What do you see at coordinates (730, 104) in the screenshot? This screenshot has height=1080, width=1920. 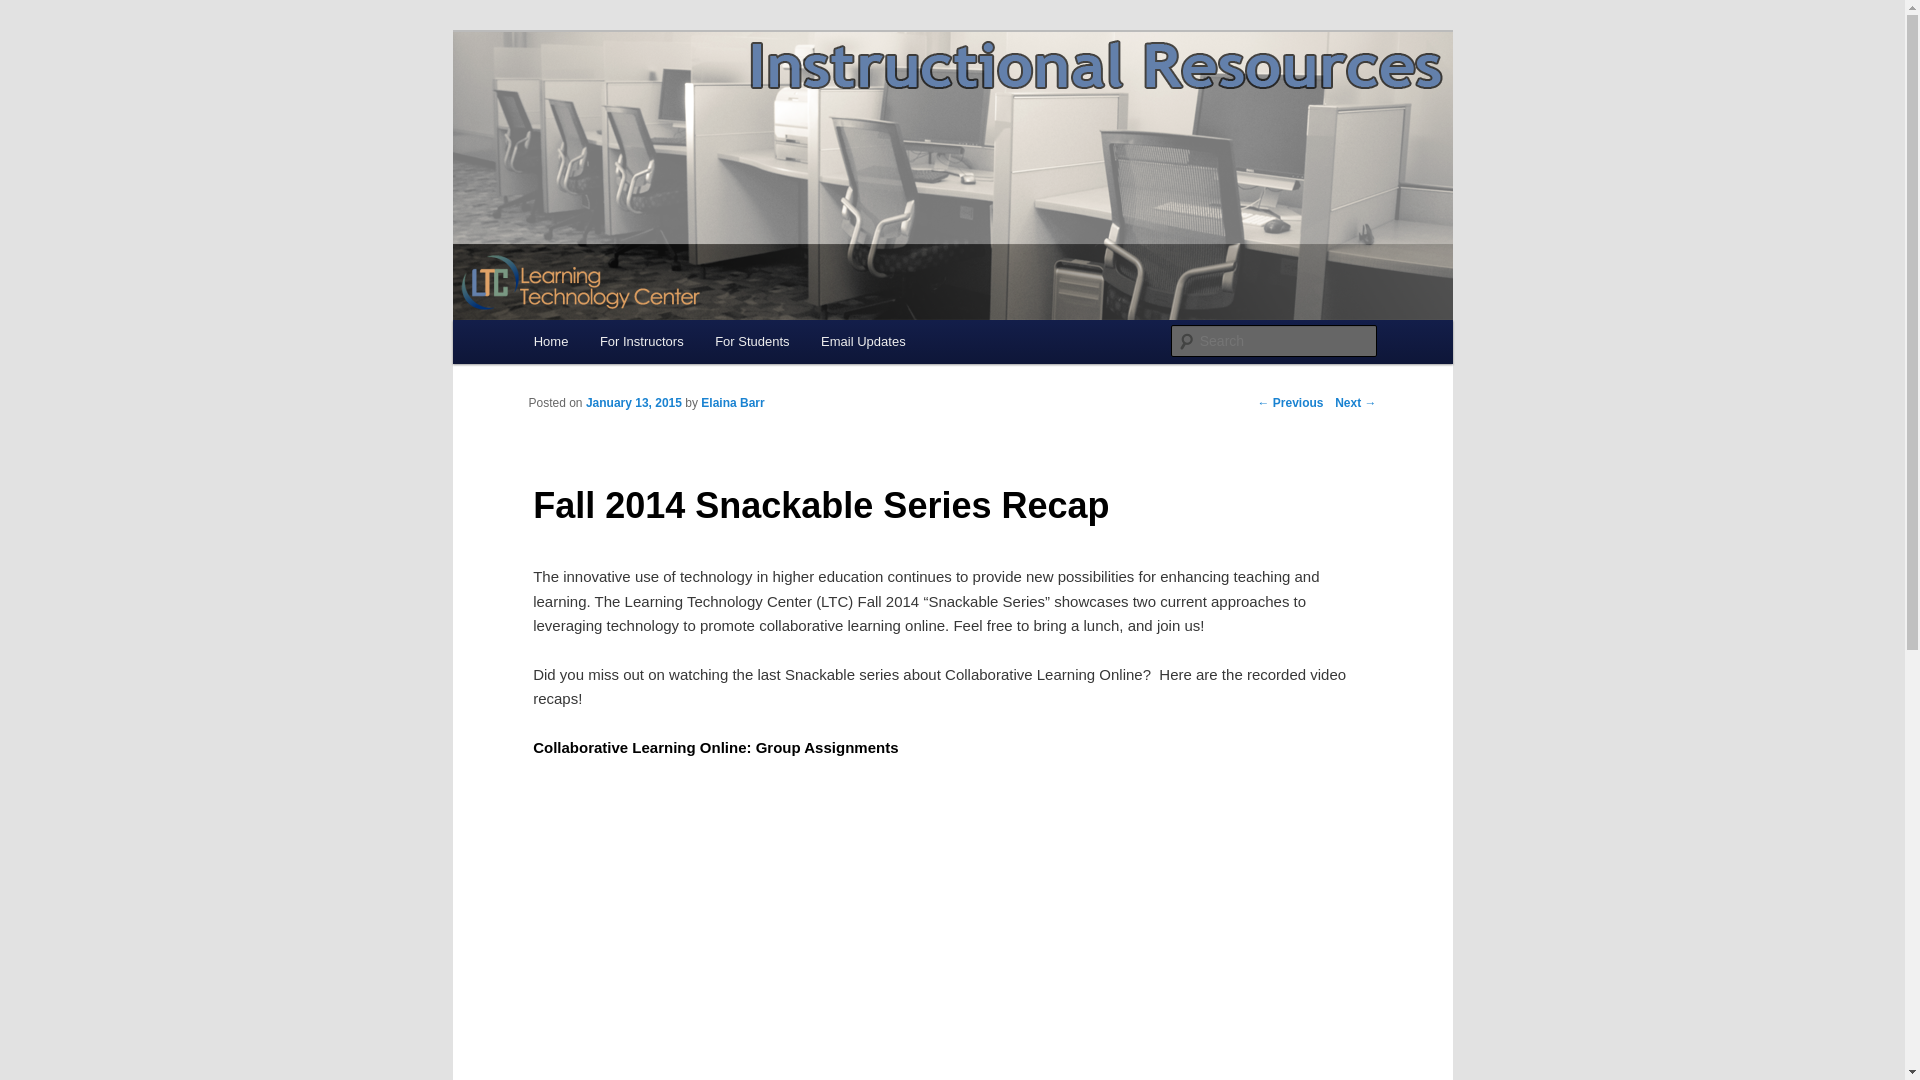 I see `LTC Instructional Resources` at bounding box center [730, 104].